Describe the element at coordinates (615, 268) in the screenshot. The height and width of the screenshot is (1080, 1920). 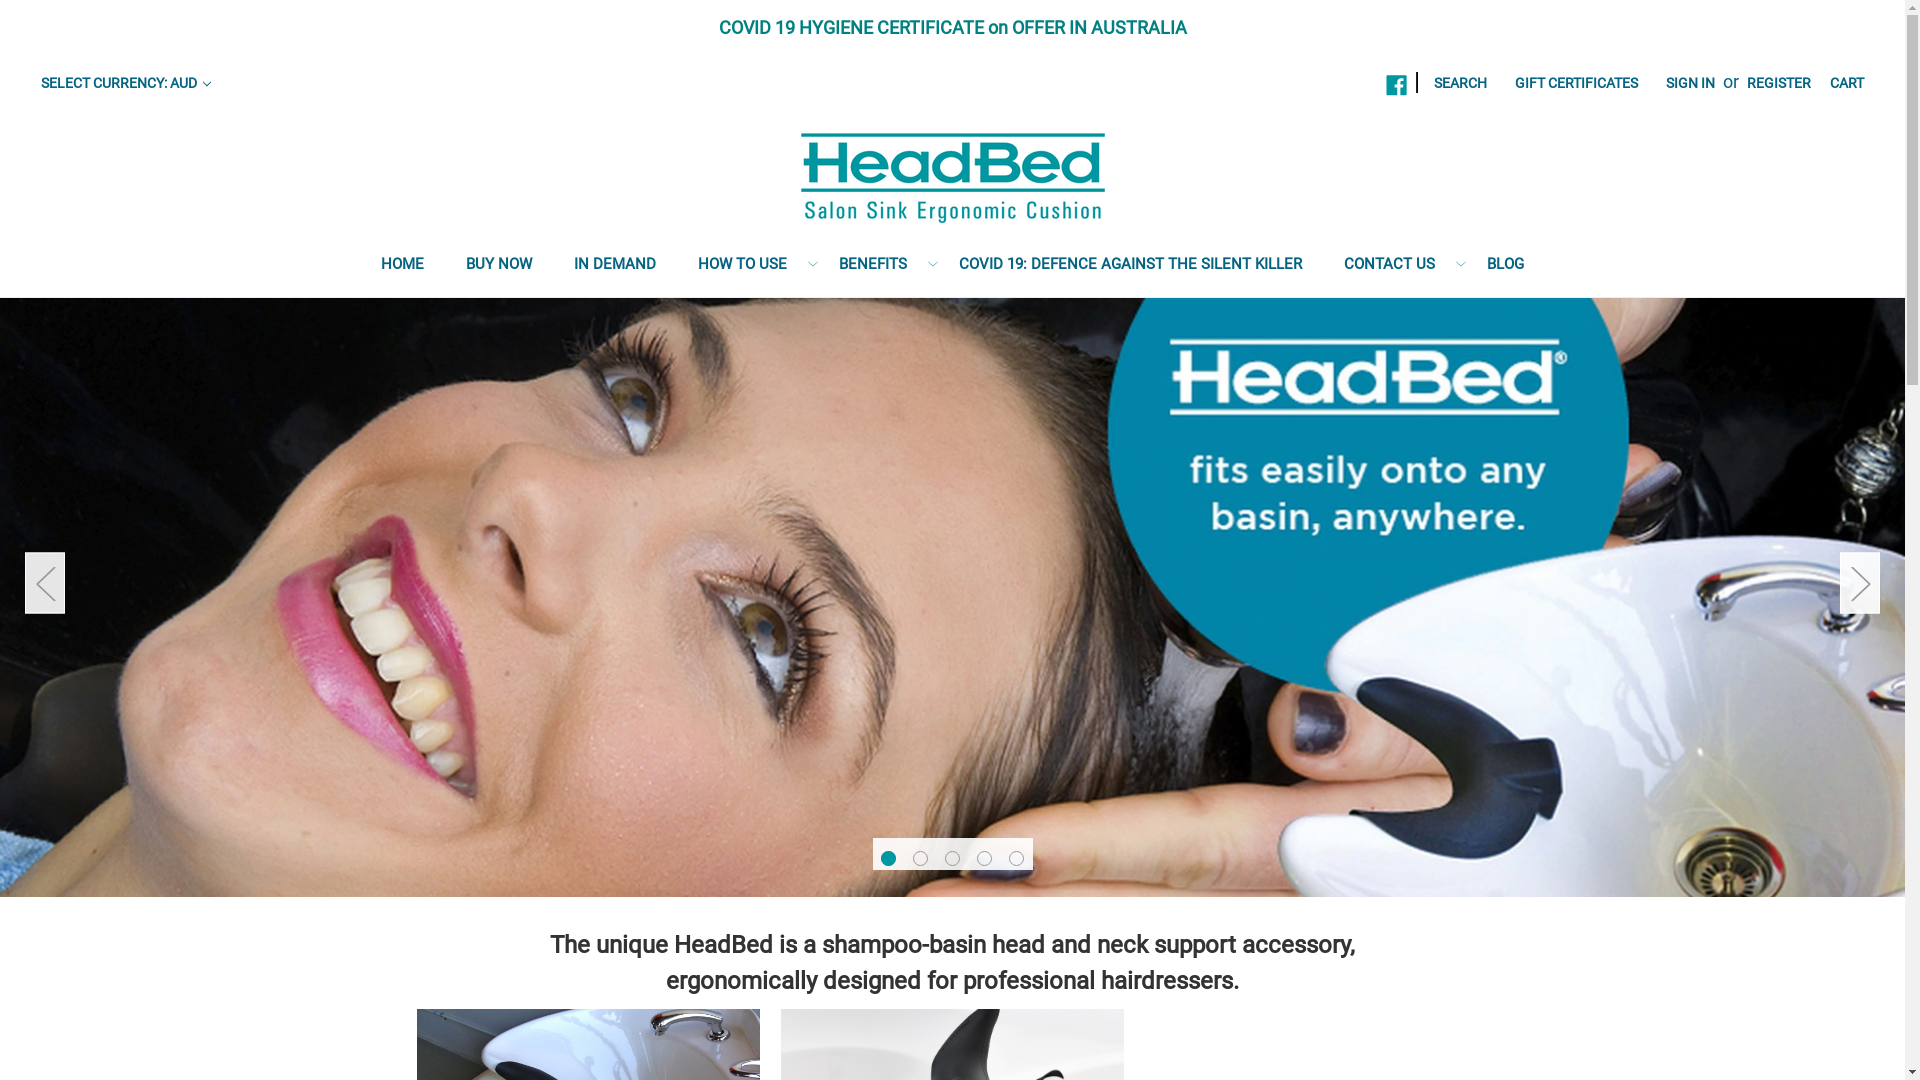
I see `IN DEMAND` at that location.